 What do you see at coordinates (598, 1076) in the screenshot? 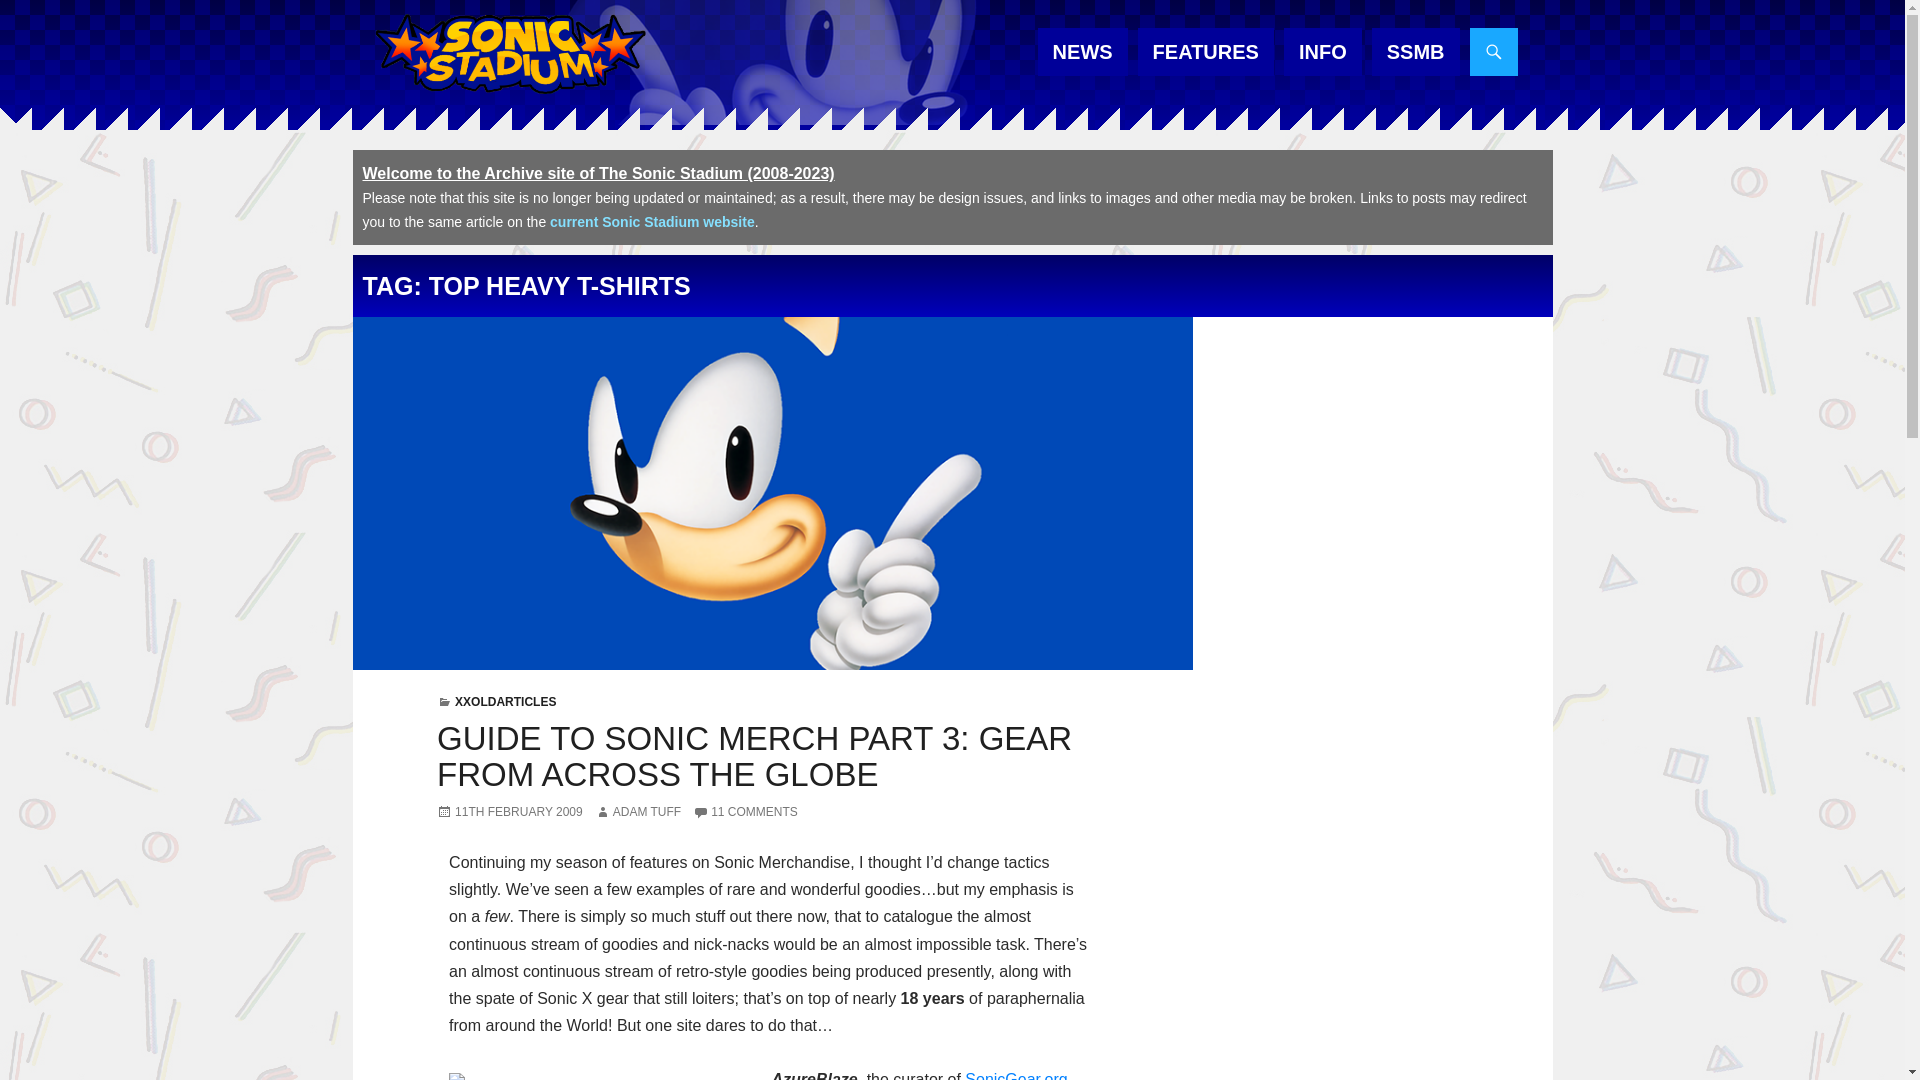
I see `gearpic2` at bounding box center [598, 1076].